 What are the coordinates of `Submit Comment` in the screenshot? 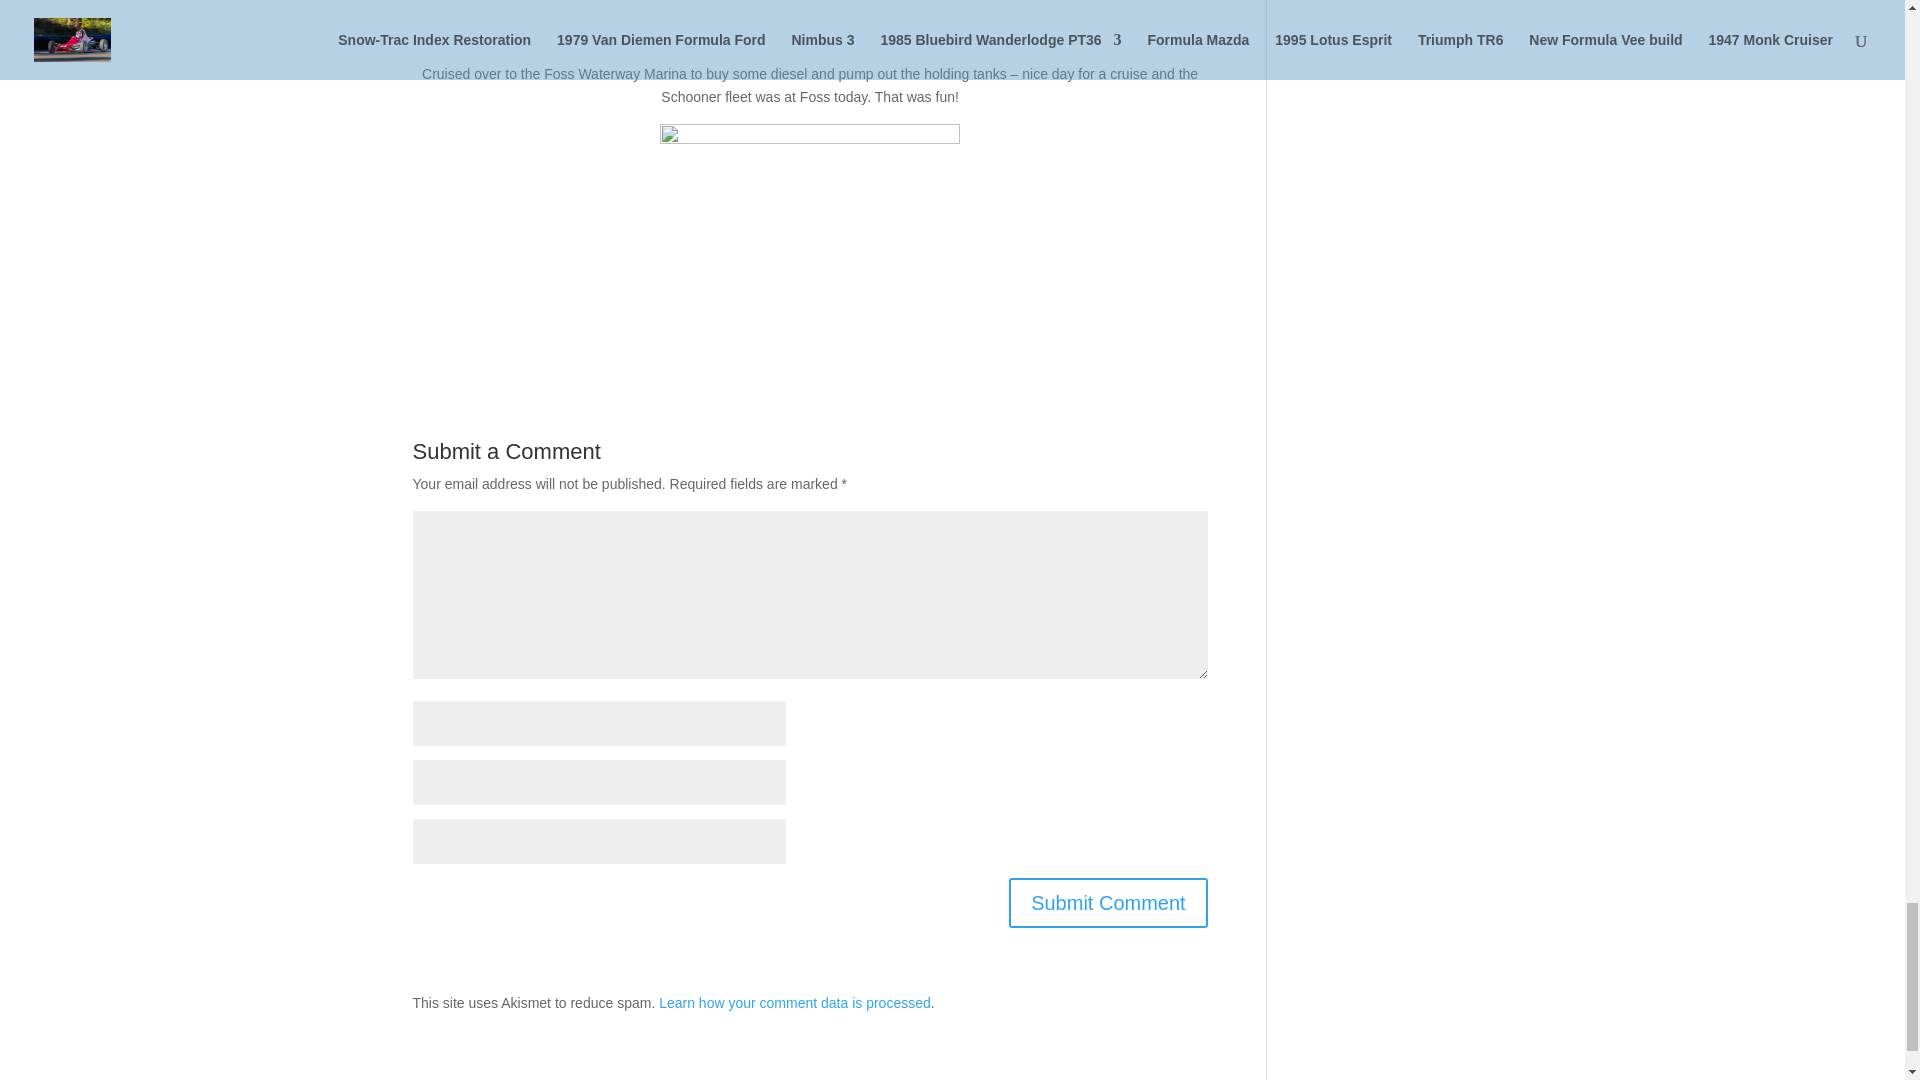 It's located at (1108, 902).